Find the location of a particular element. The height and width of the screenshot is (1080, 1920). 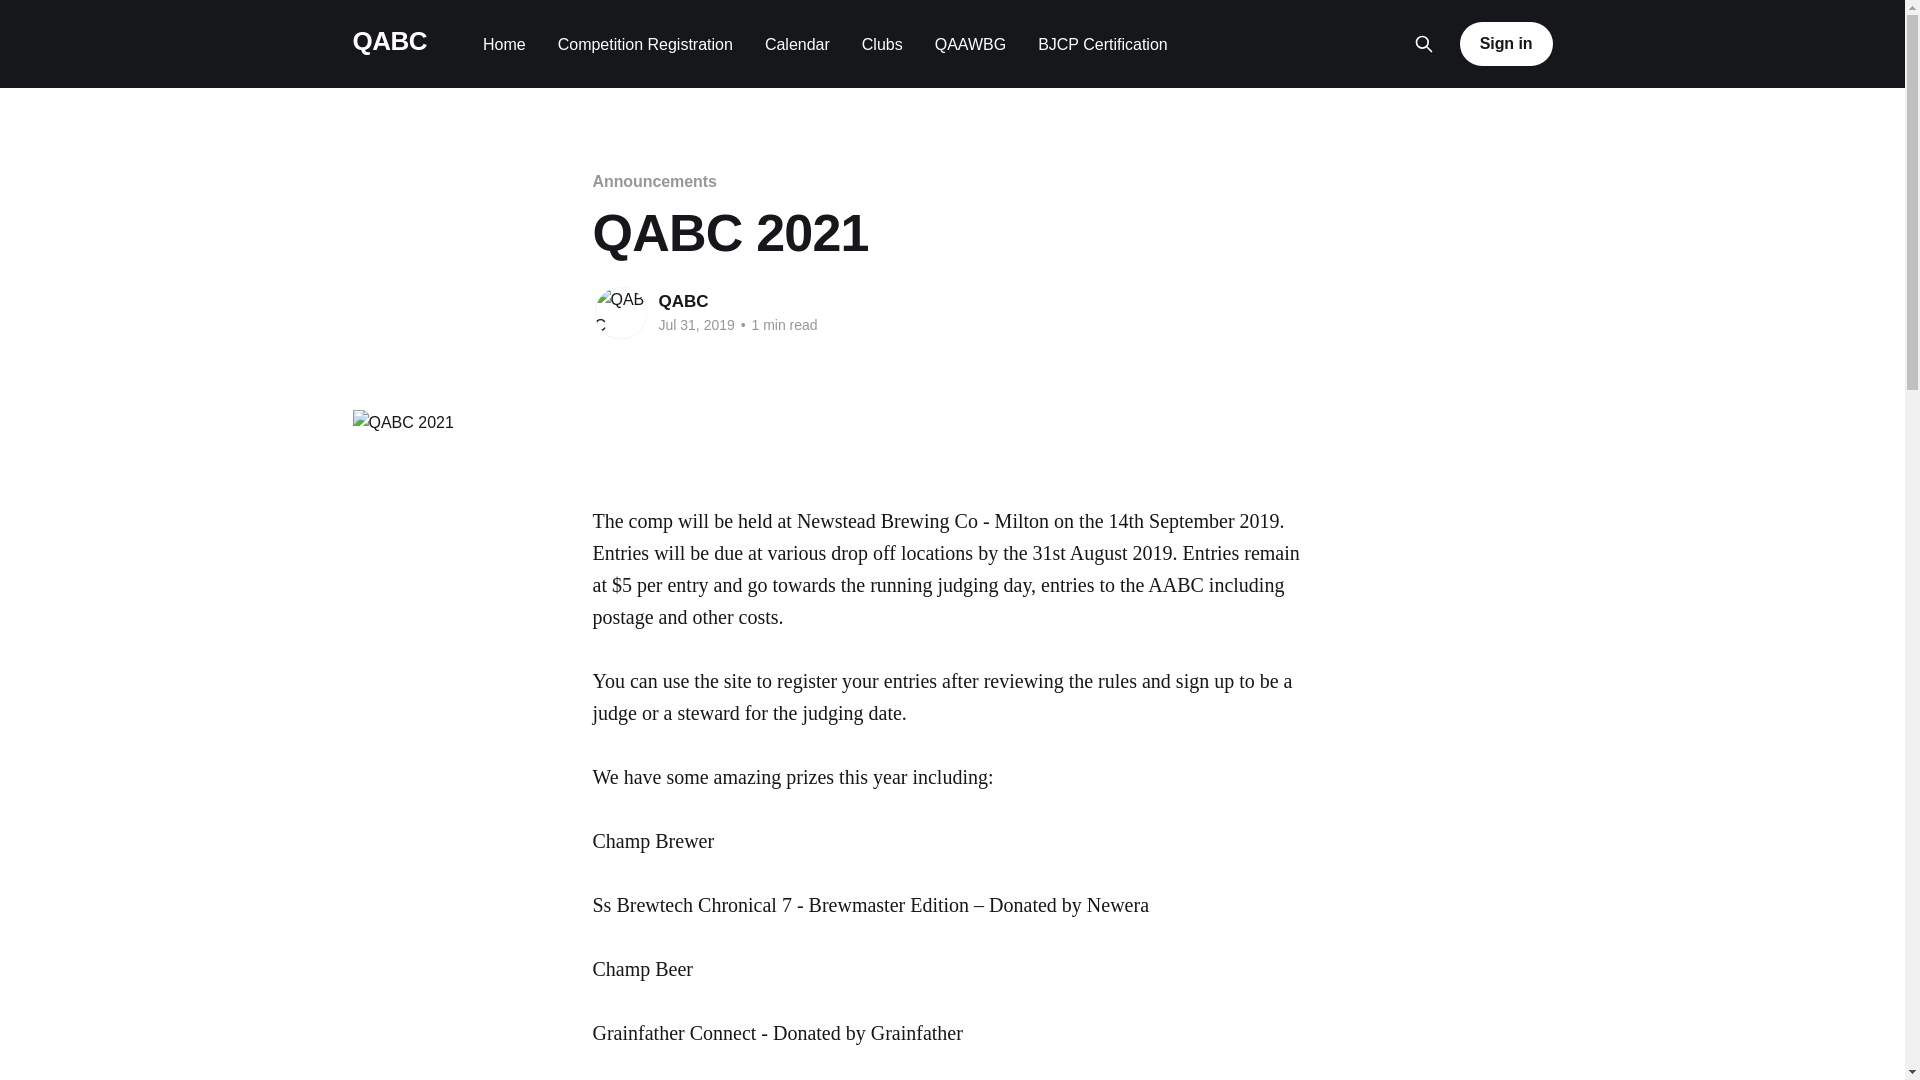

QABC is located at coordinates (683, 302).